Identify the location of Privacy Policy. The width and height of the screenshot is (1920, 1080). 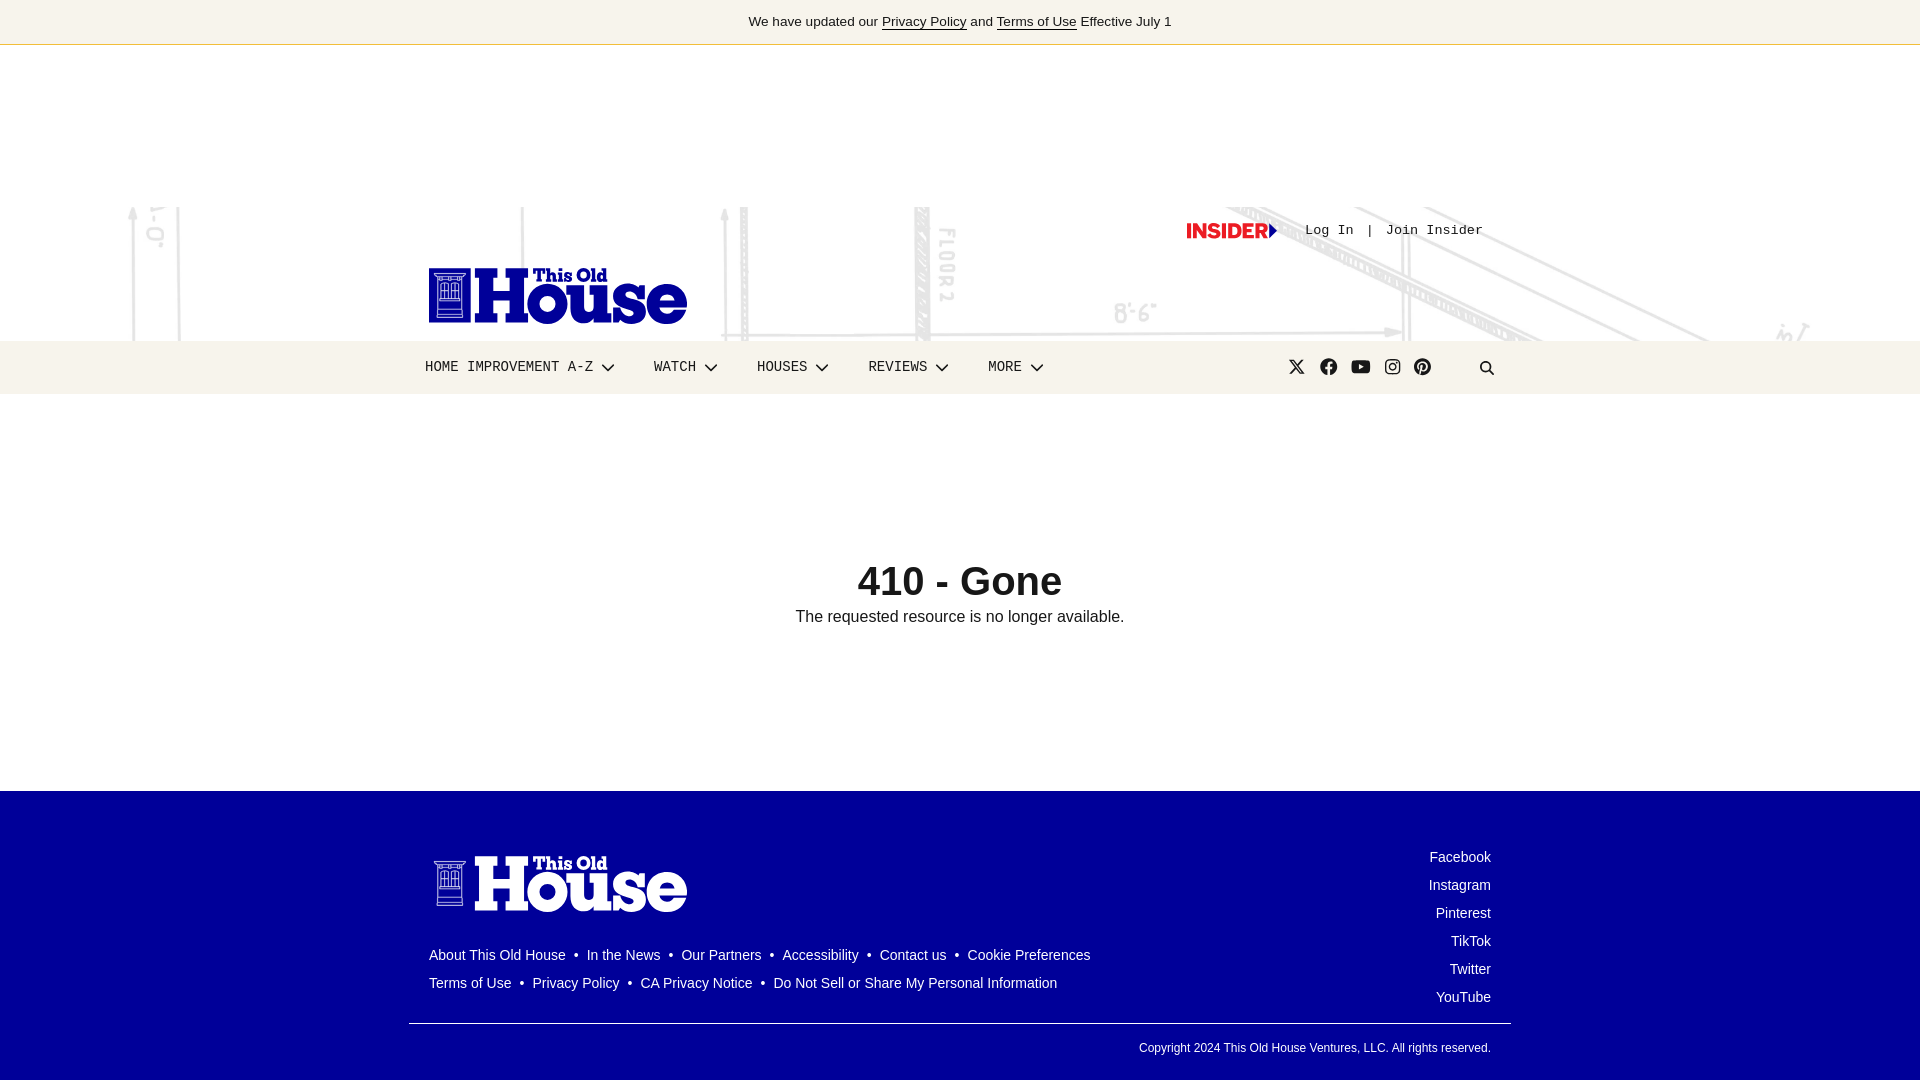
(924, 22).